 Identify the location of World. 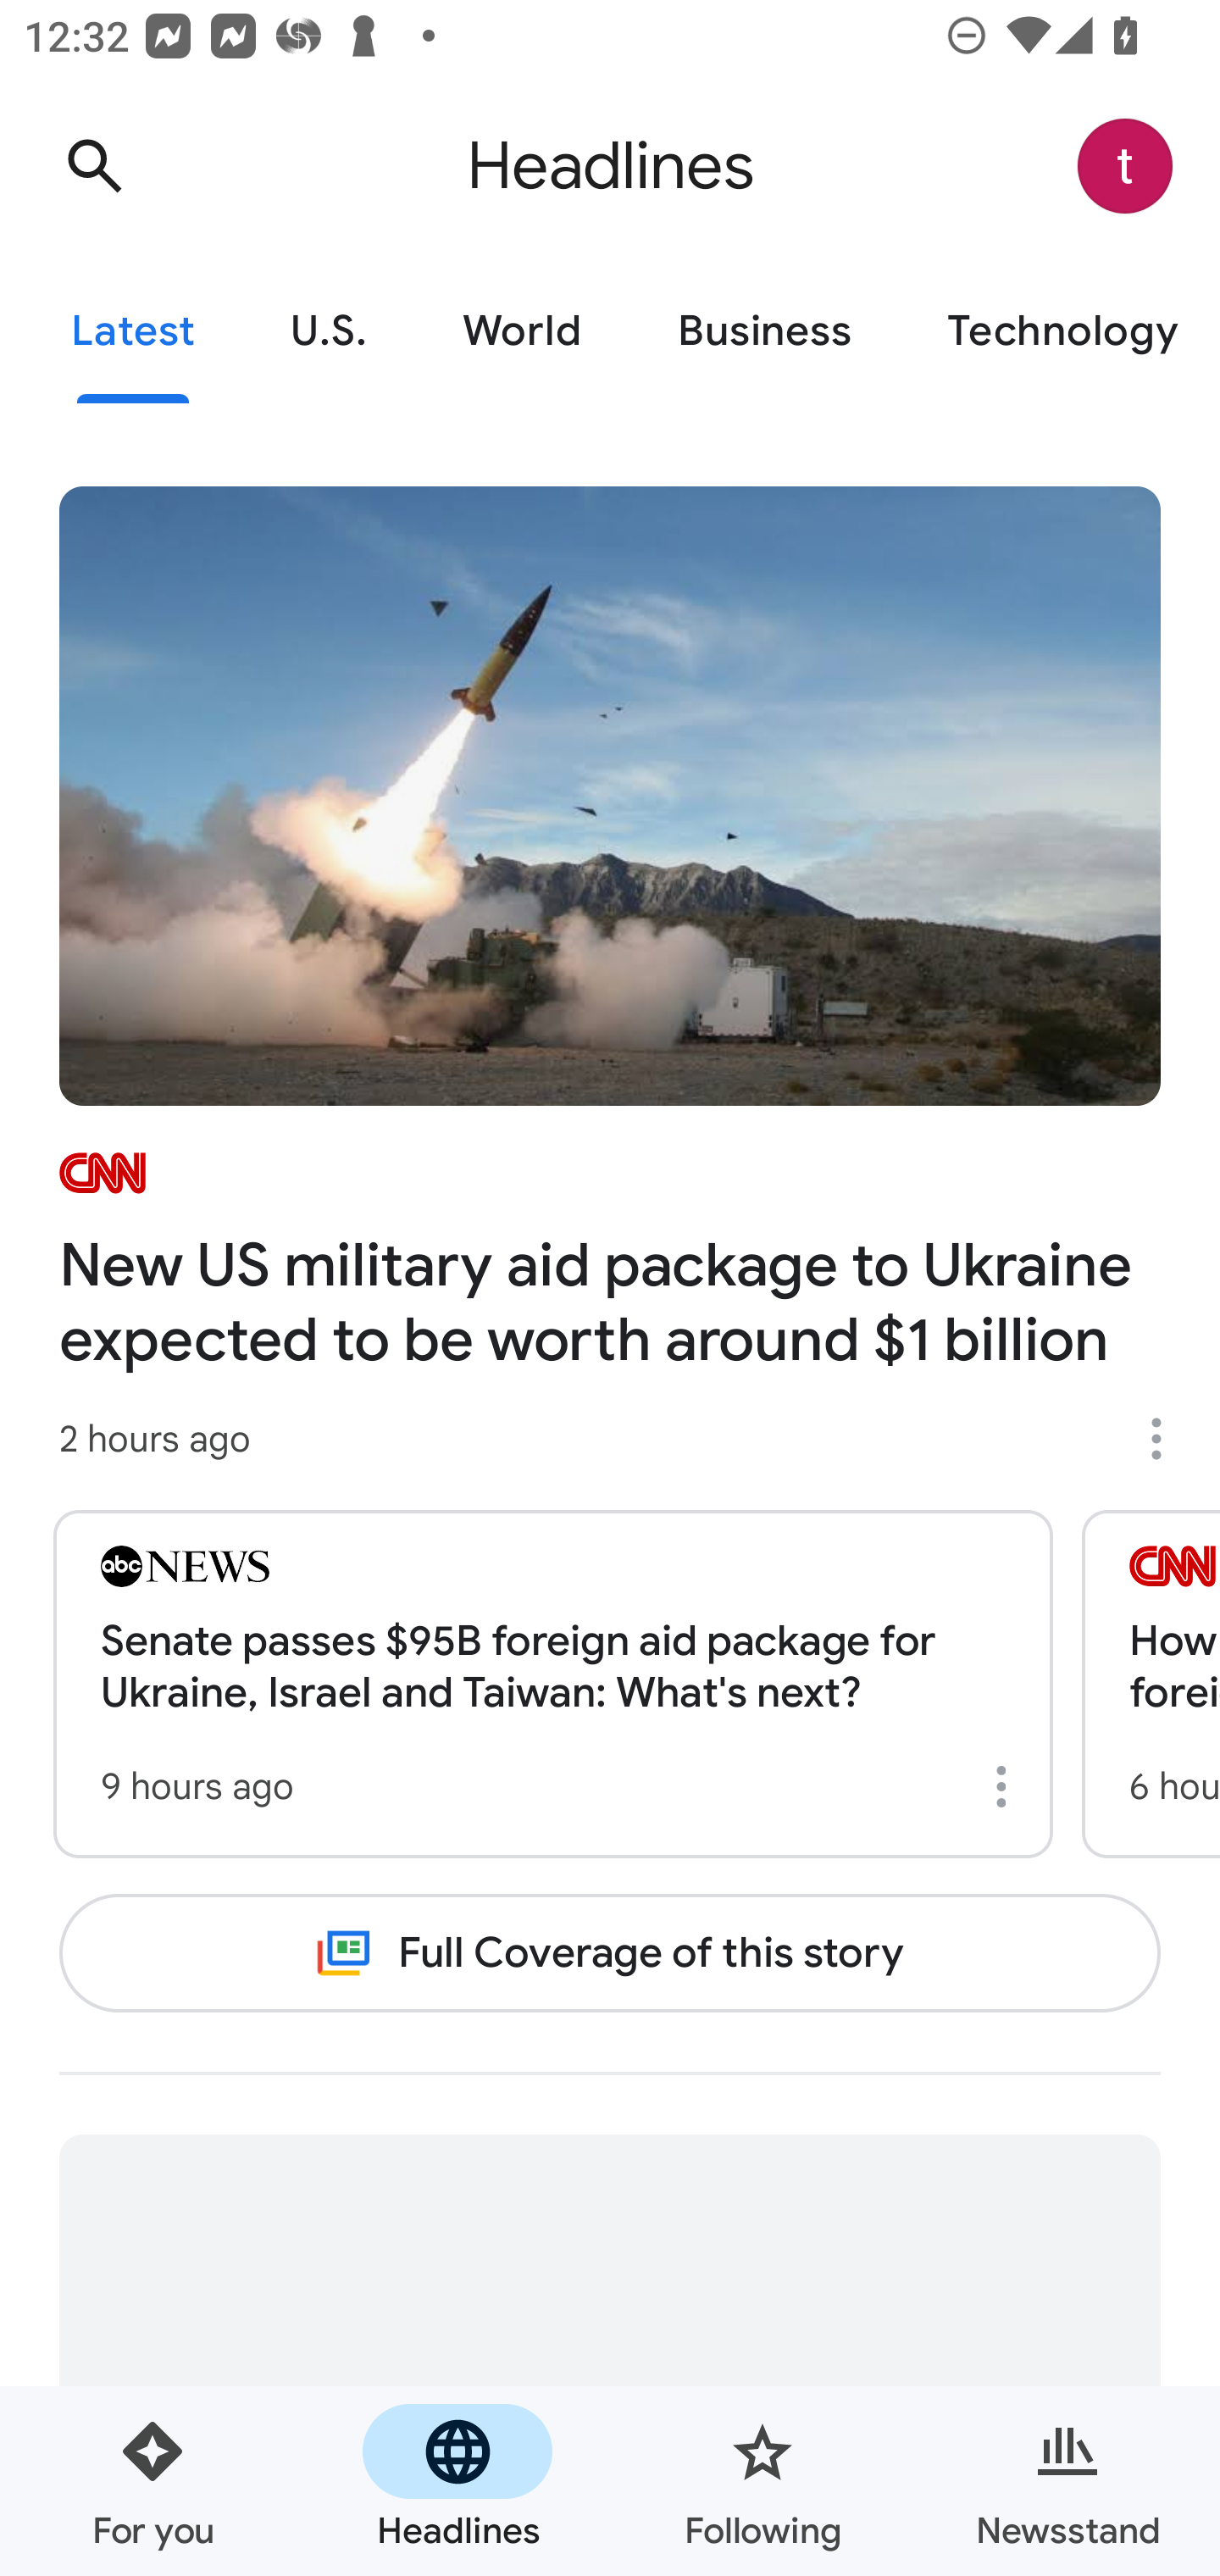
(522, 332).